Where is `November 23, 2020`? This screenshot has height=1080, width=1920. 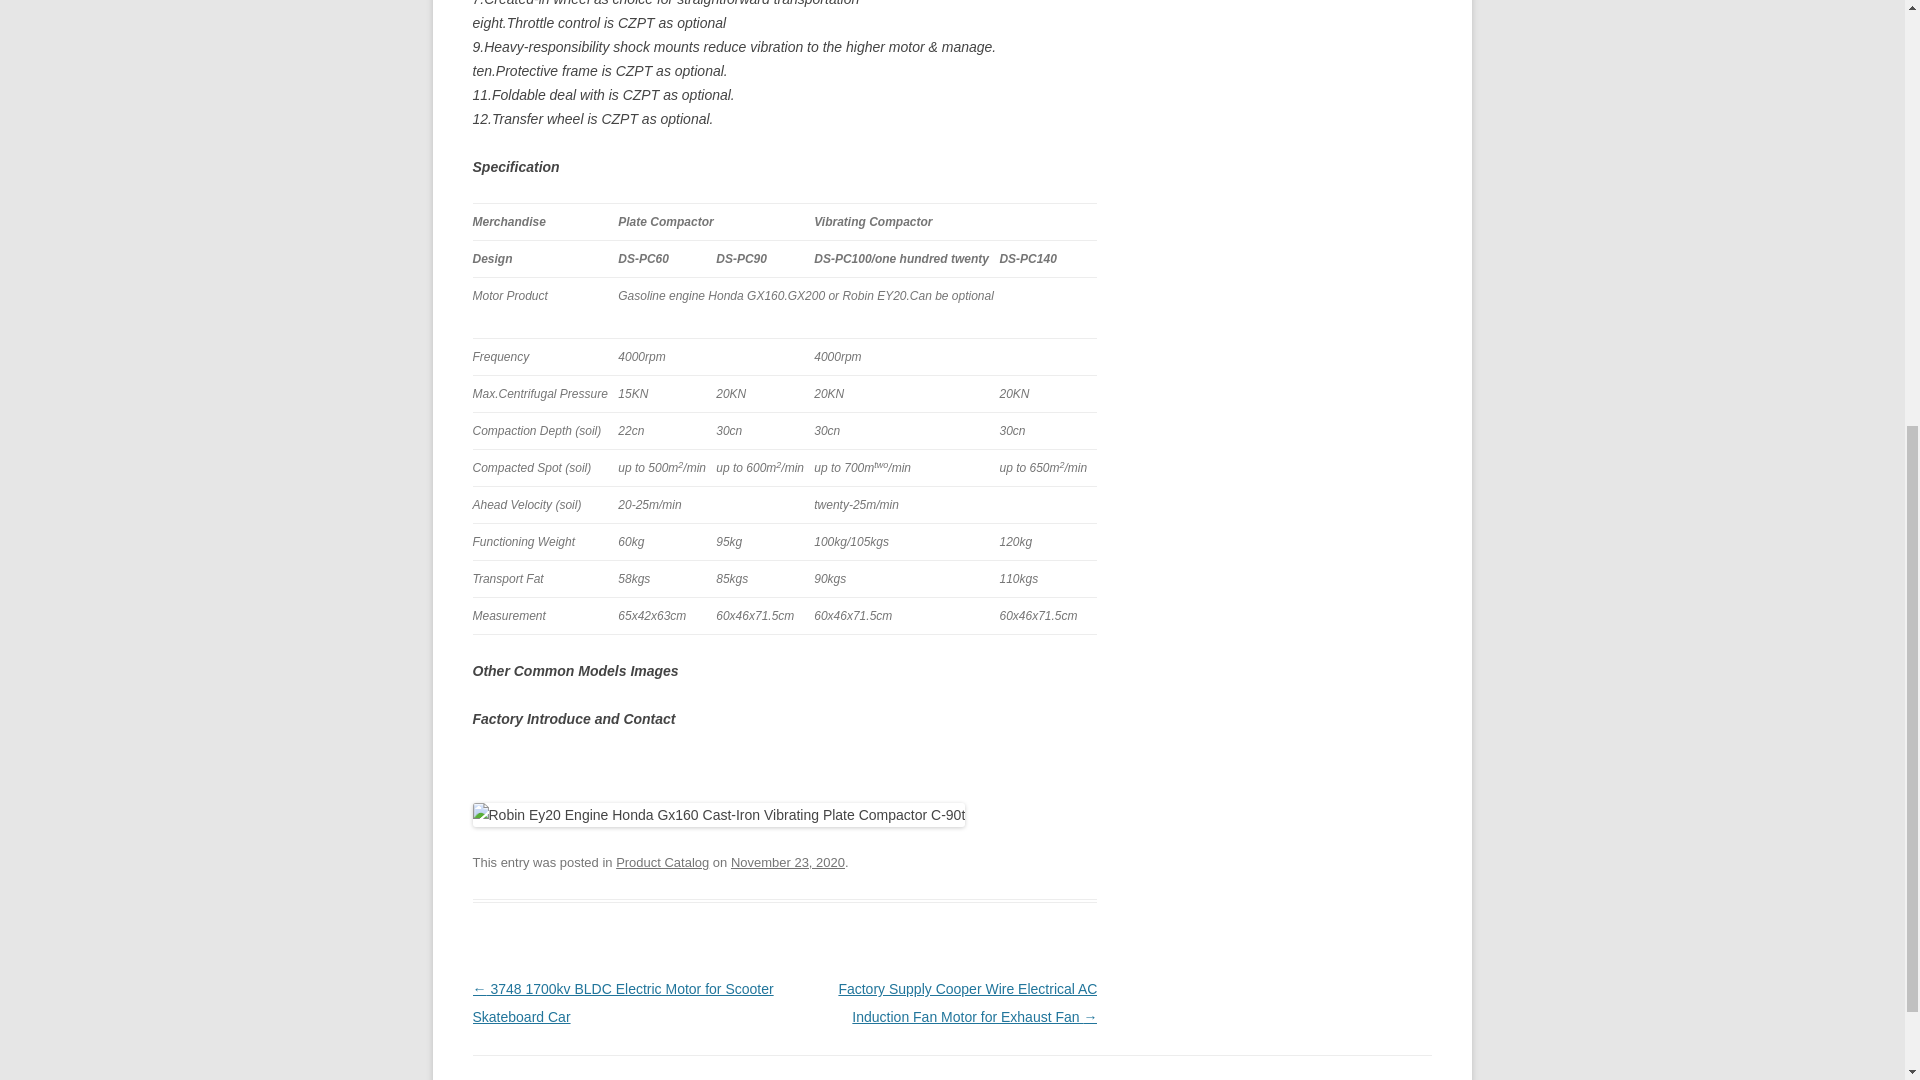 November 23, 2020 is located at coordinates (788, 862).